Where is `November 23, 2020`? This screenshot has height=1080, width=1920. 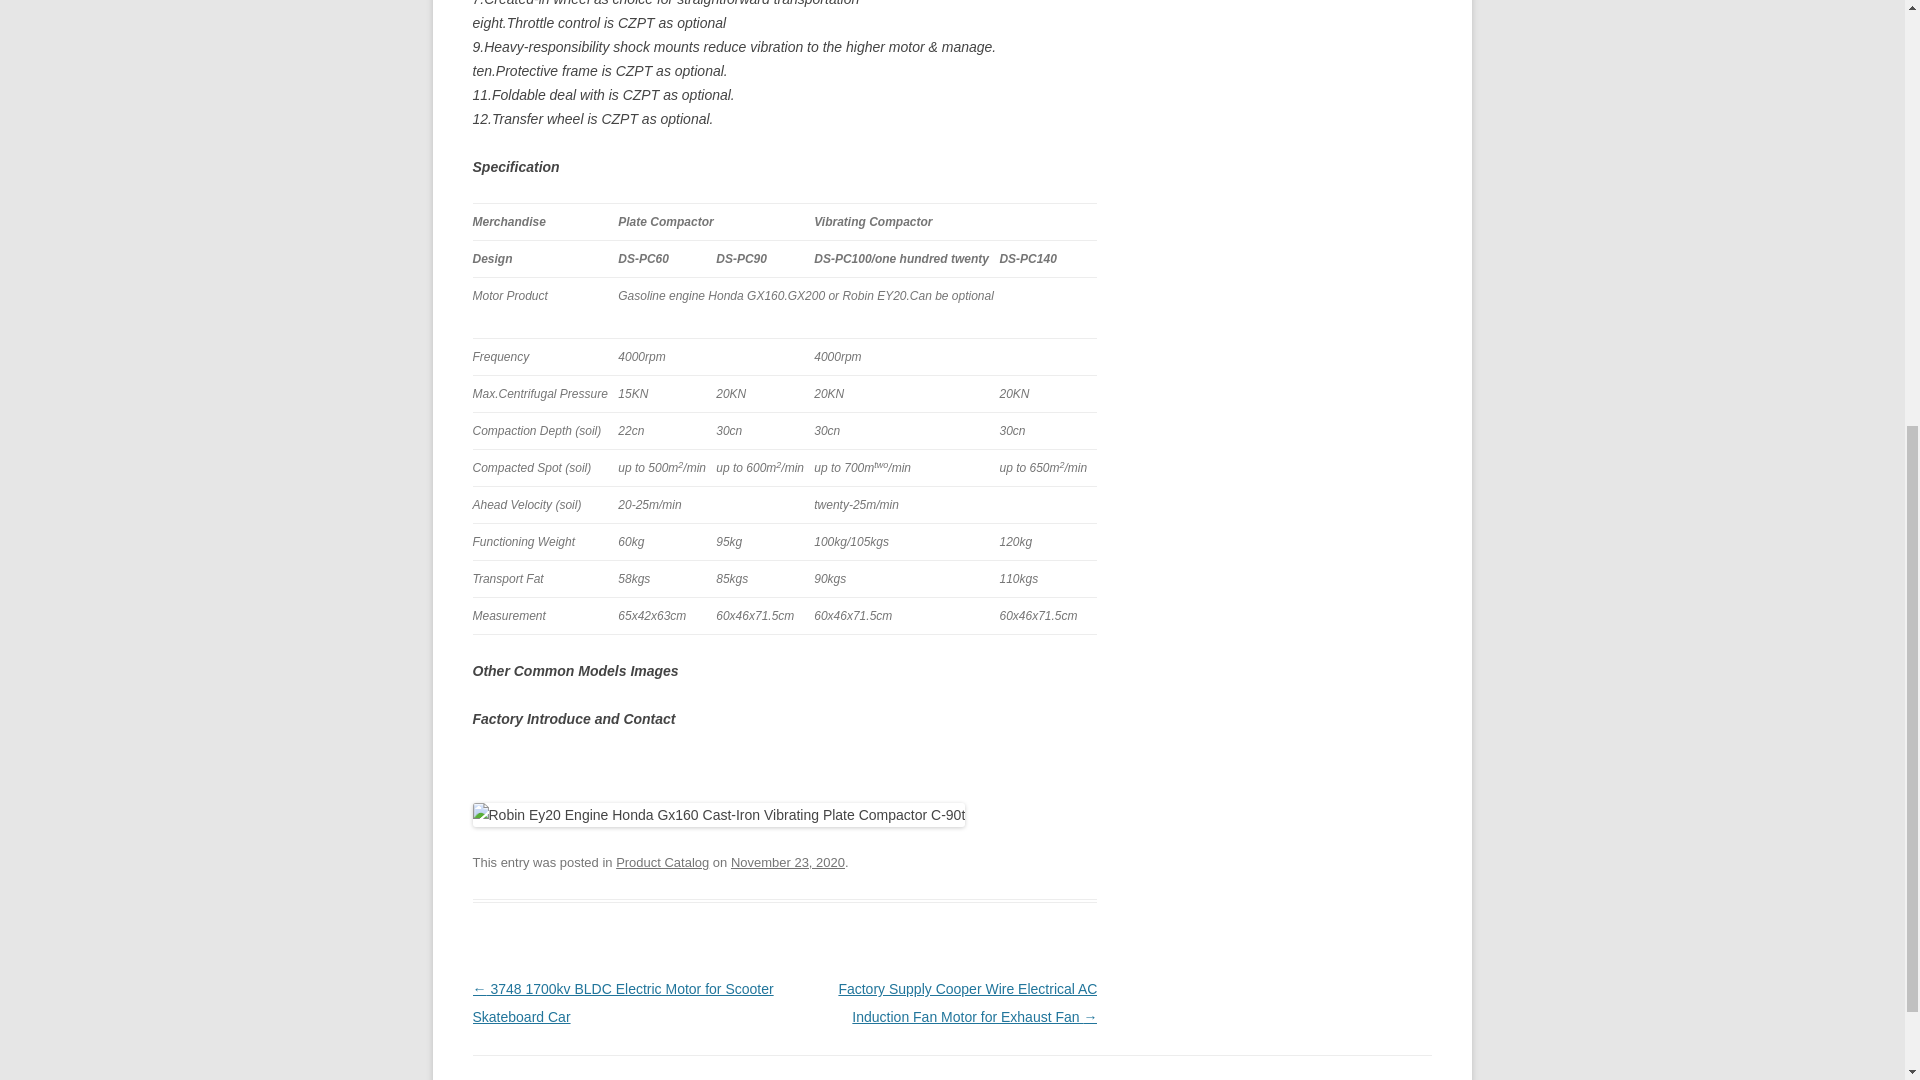 November 23, 2020 is located at coordinates (788, 862).